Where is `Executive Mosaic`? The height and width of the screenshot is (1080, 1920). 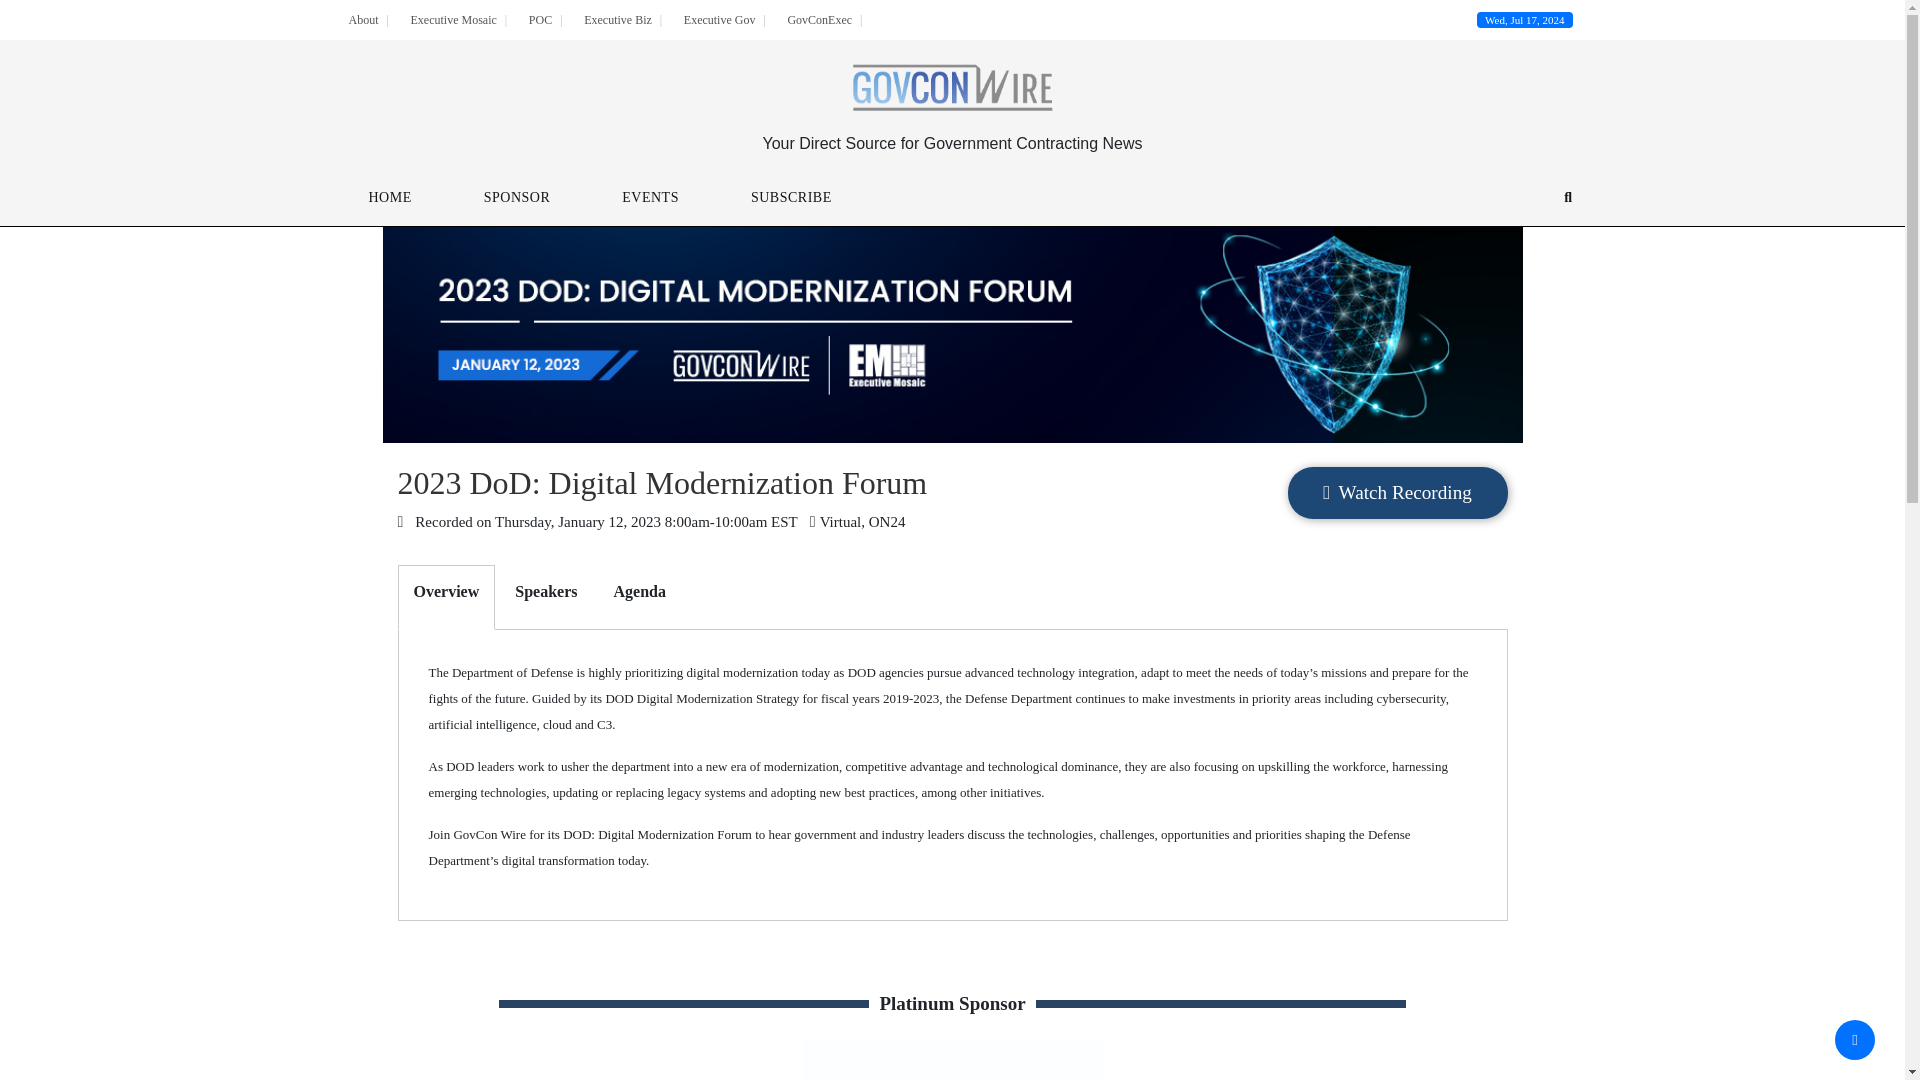
Executive Mosaic is located at coordinates (452, 20).